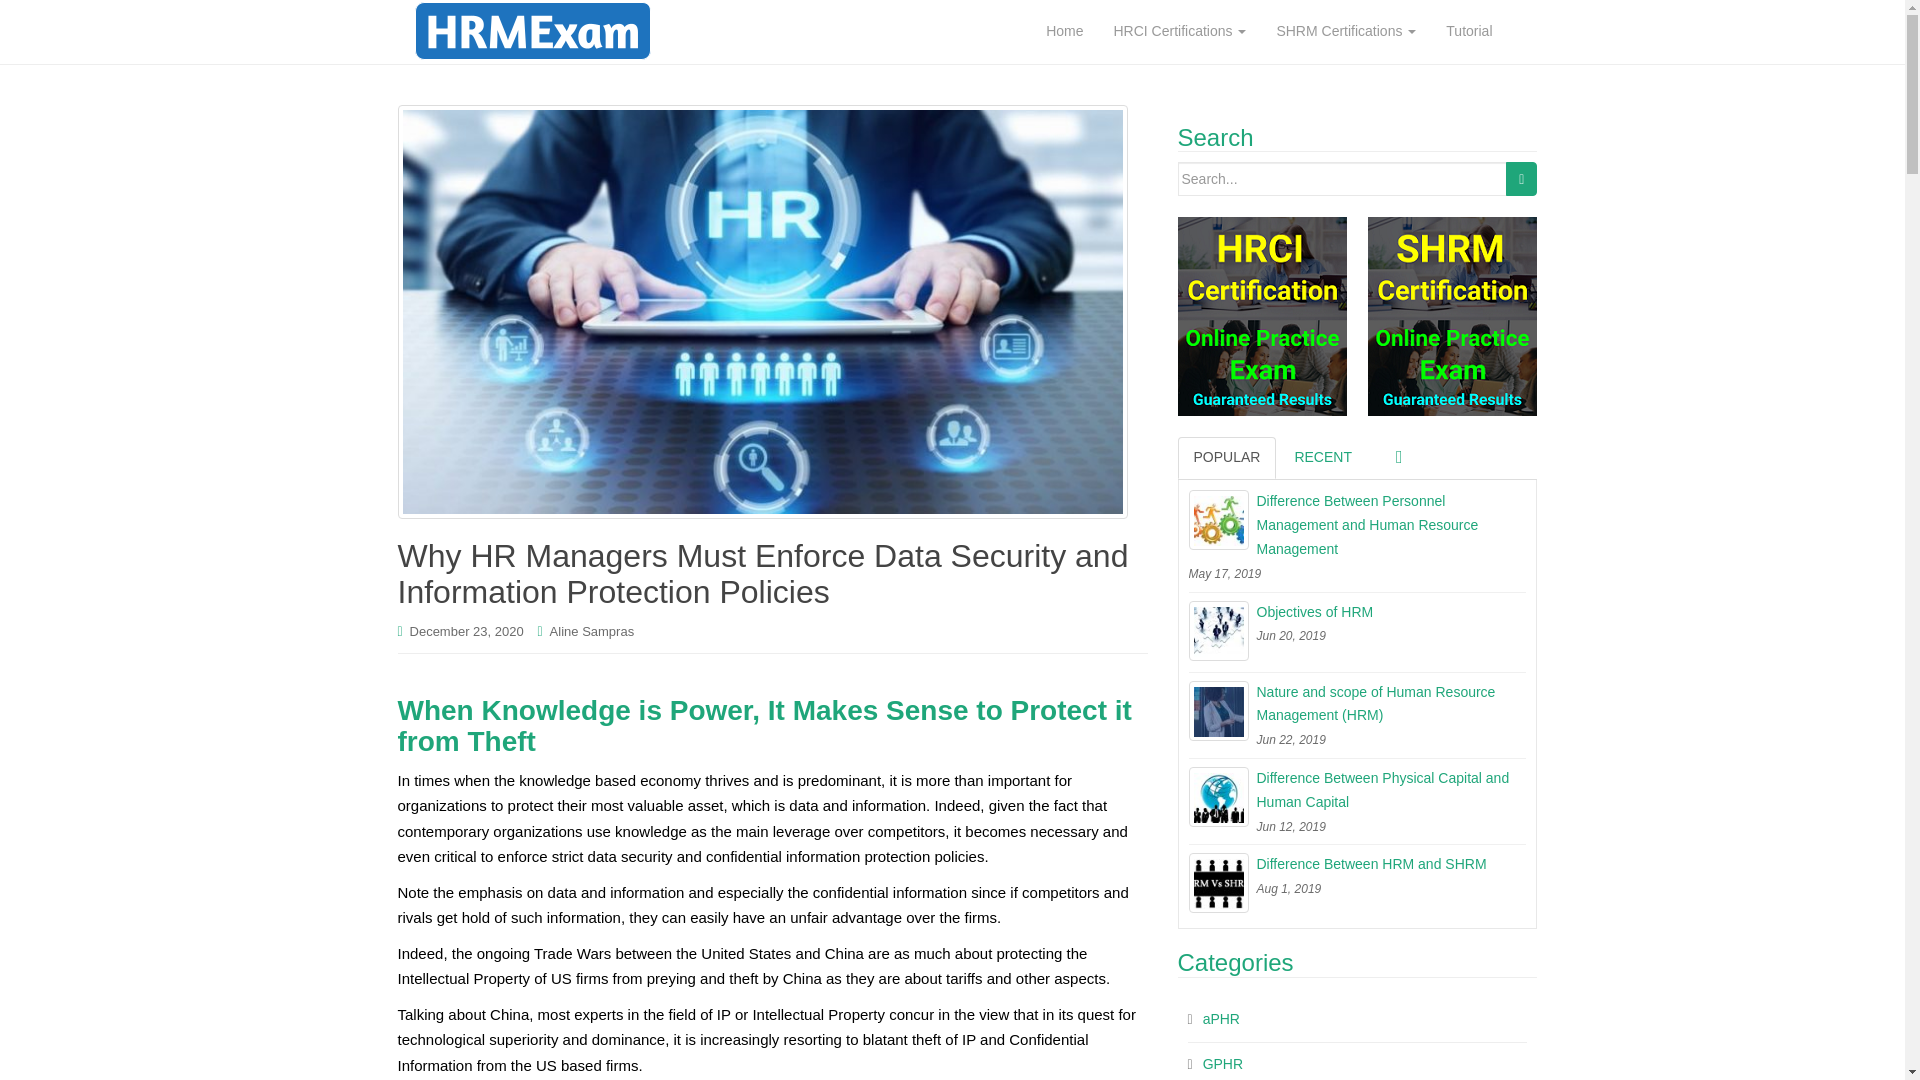  I want to click on HRCI Certifications, so click(1180, 32).